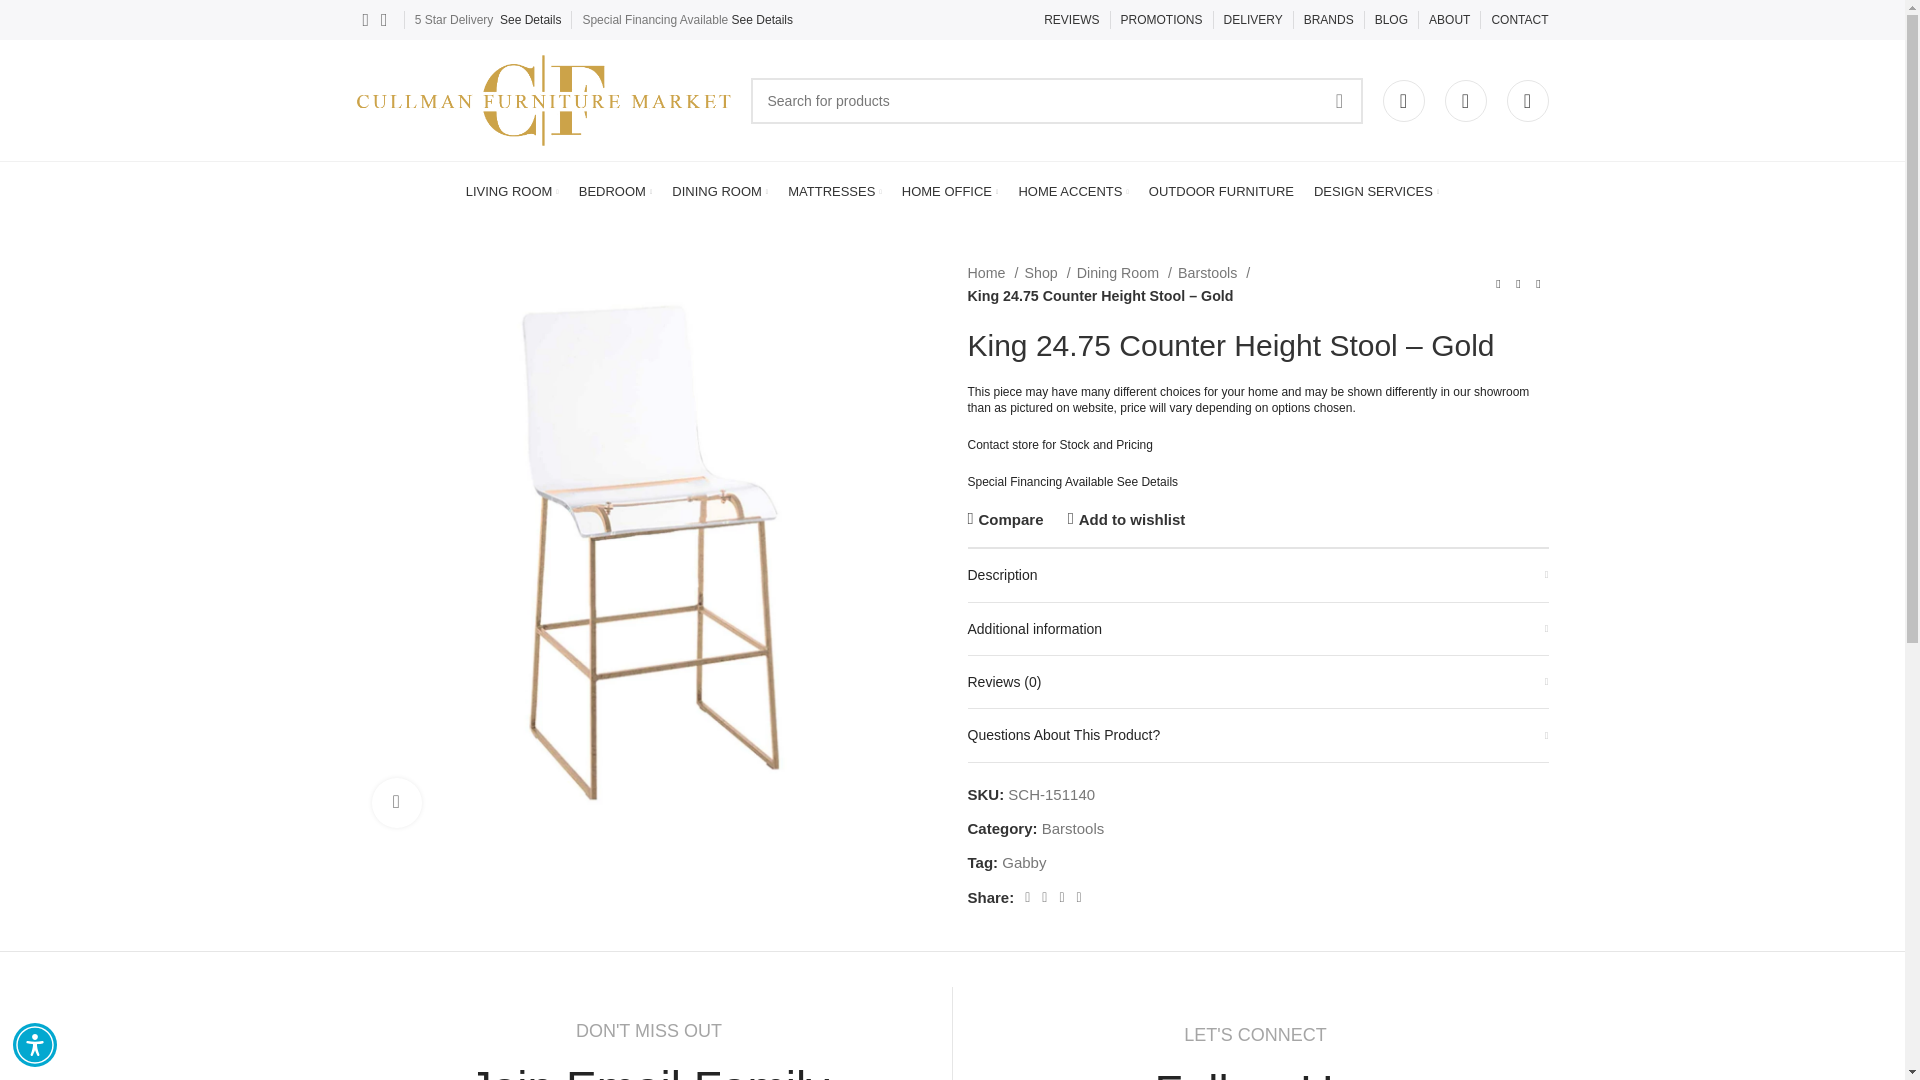 The height and width of the screenshot is (1080, 1920). Describe the element at coordinates (1403, 99) in the screenshot. I see `My account` at that location.